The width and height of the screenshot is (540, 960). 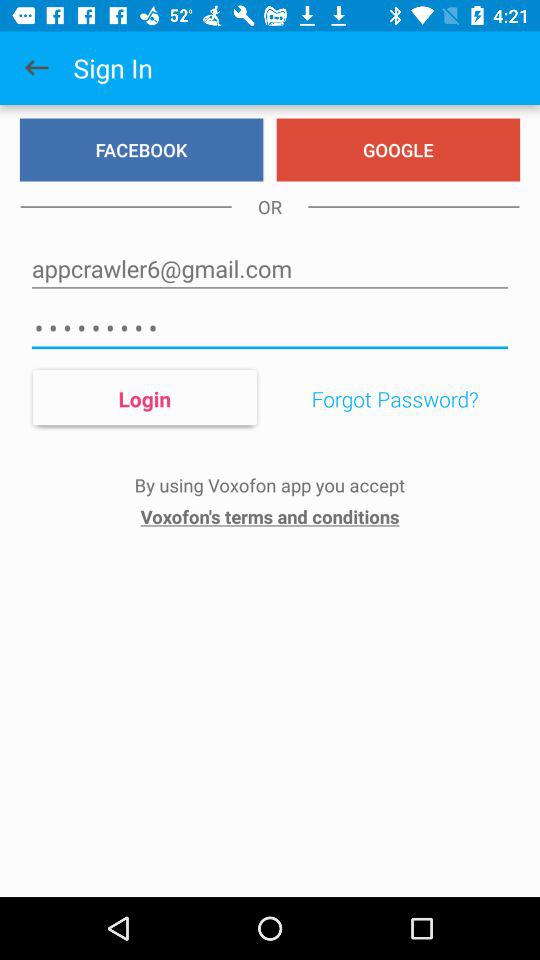 I want to click on open the icon to the left of forgot password?, so click(x=144, y=398).